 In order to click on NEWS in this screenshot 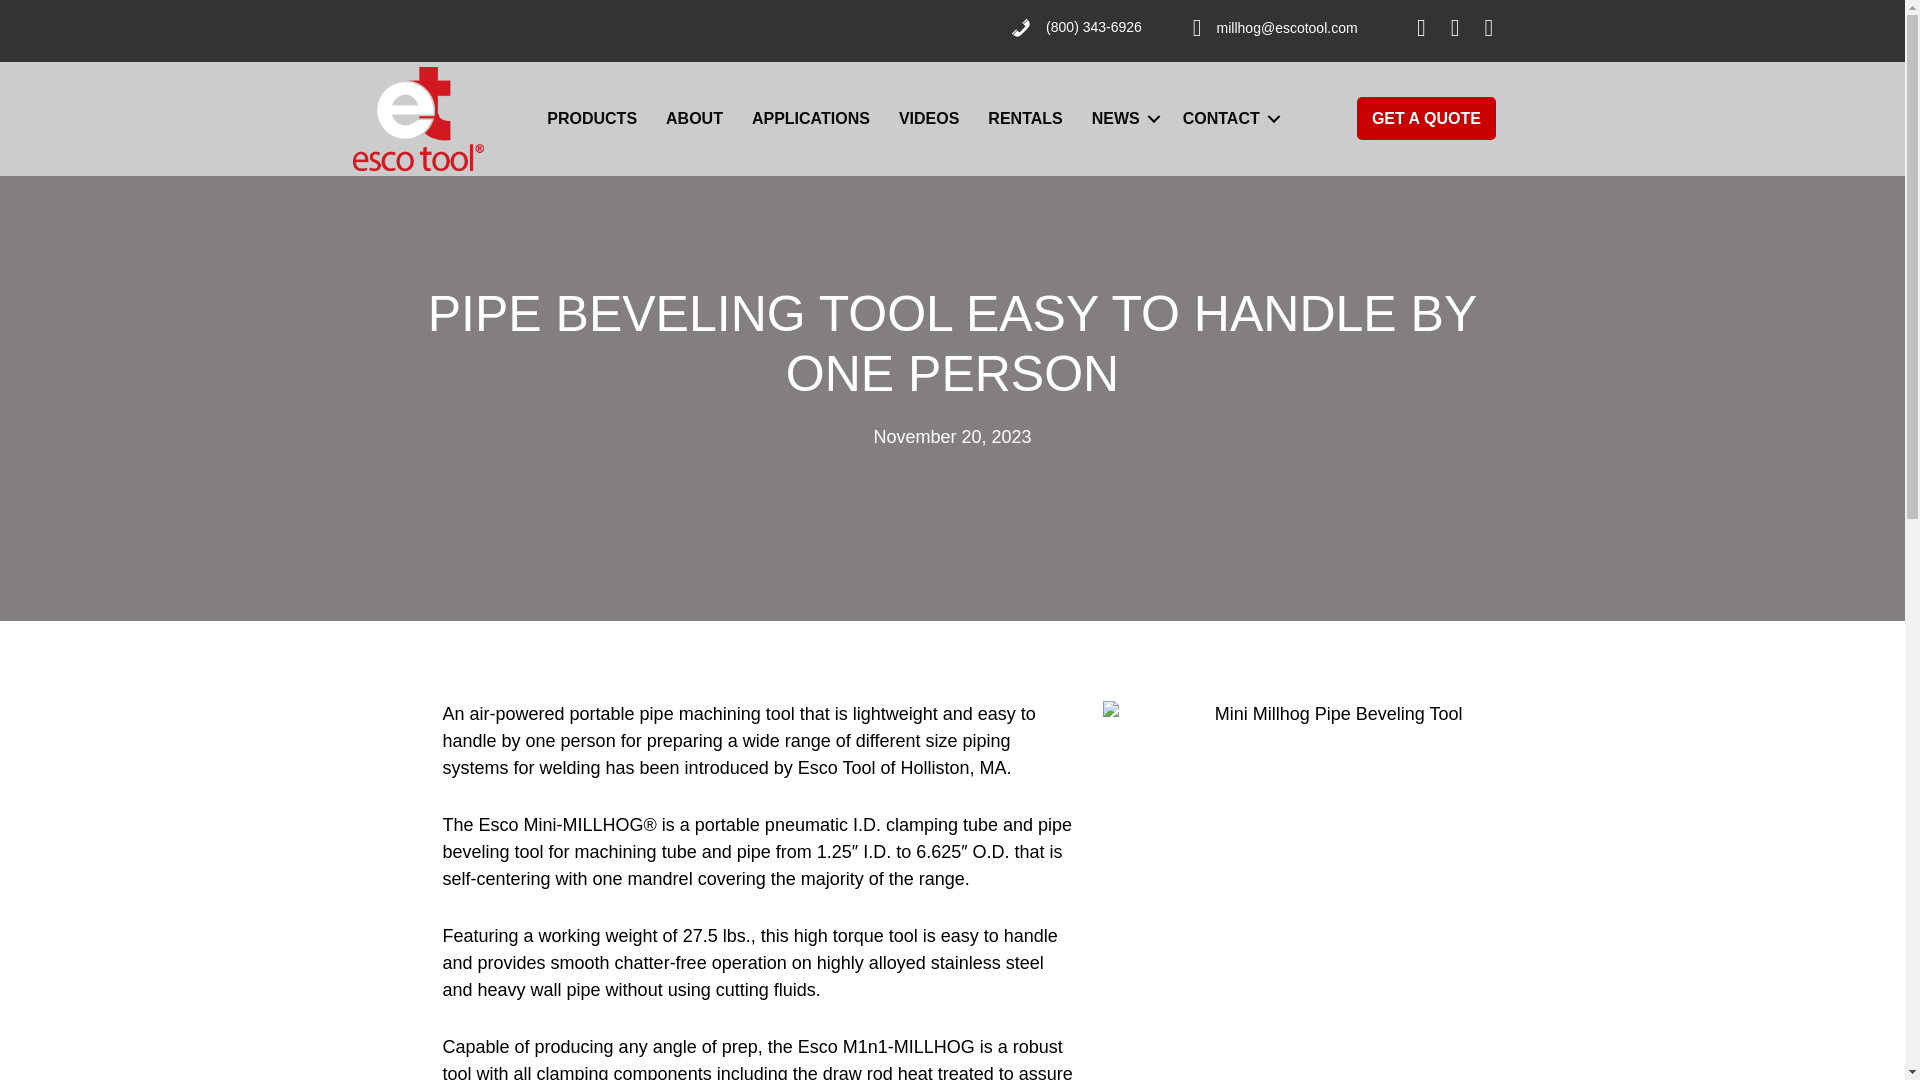, I will do `click(1122, 119)`.